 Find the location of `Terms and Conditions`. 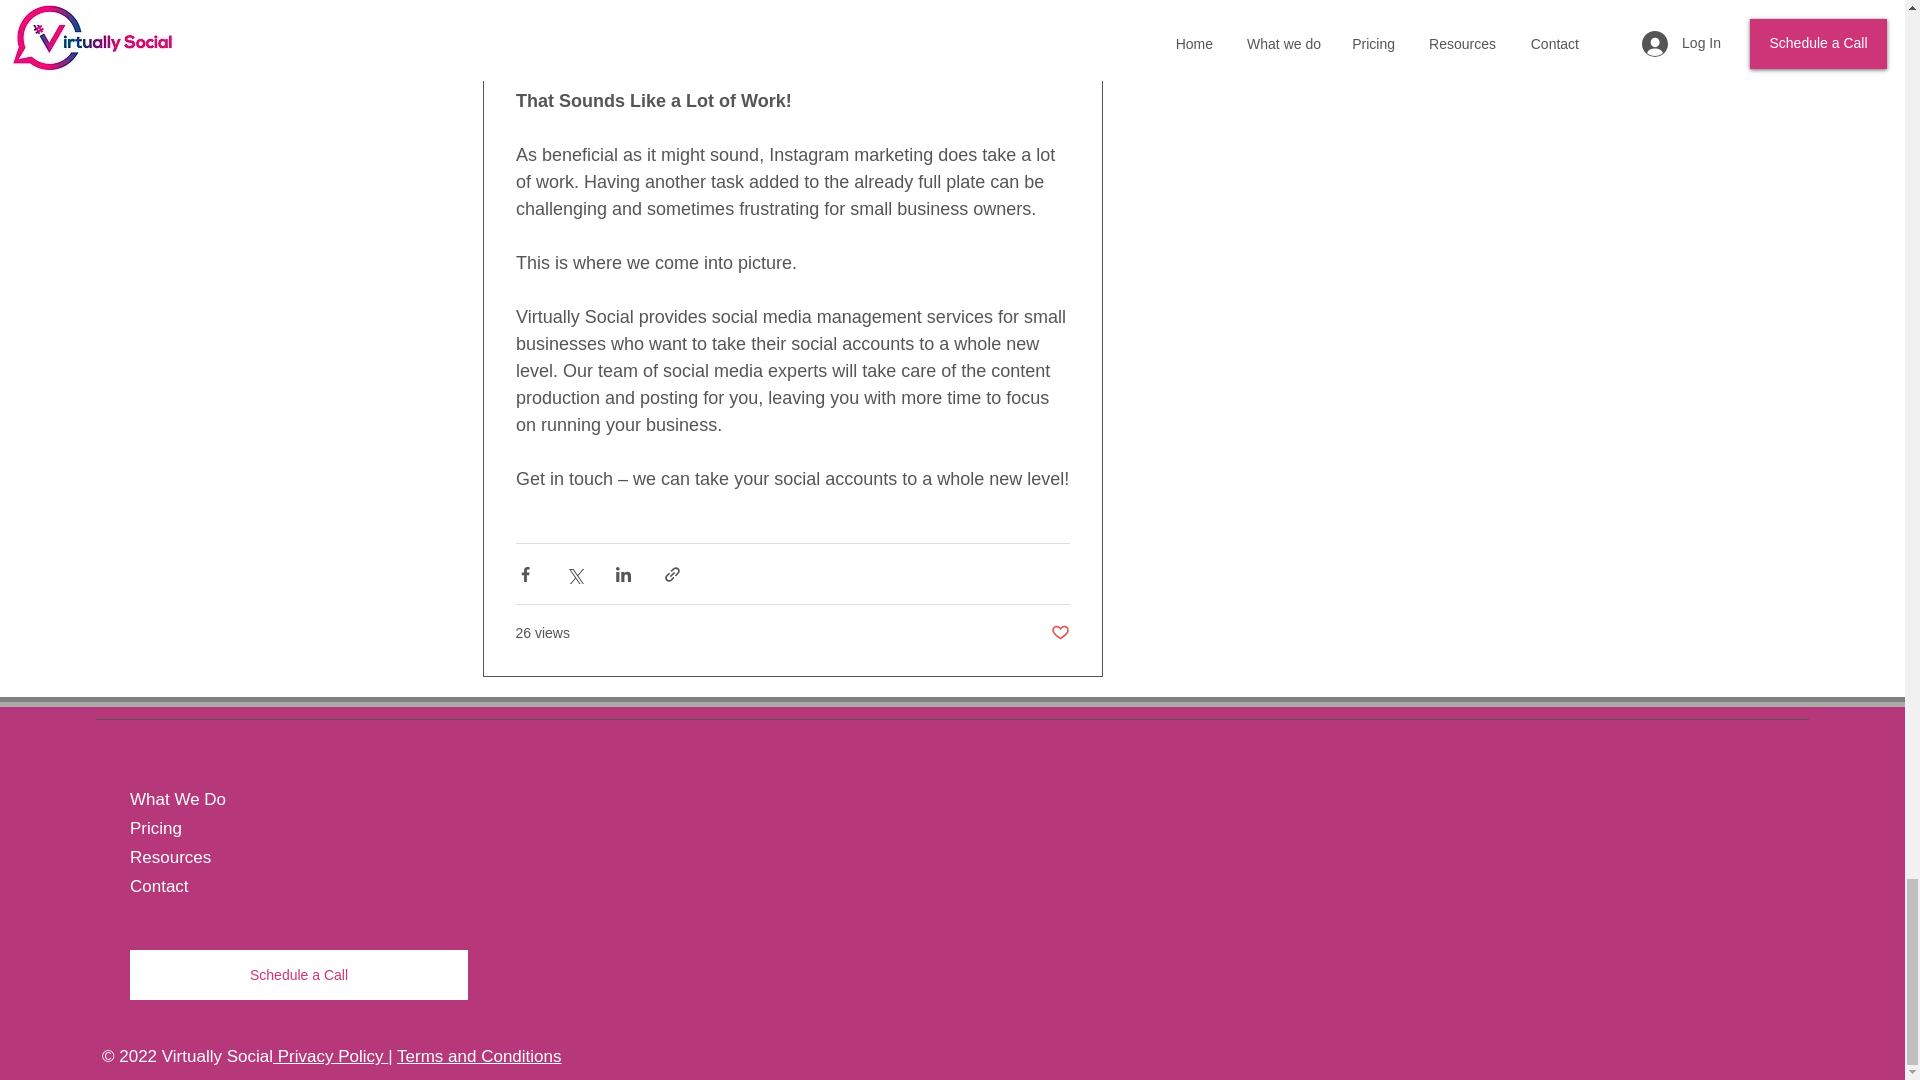

Terms and Conditions is located at coordinates (478, 1056).